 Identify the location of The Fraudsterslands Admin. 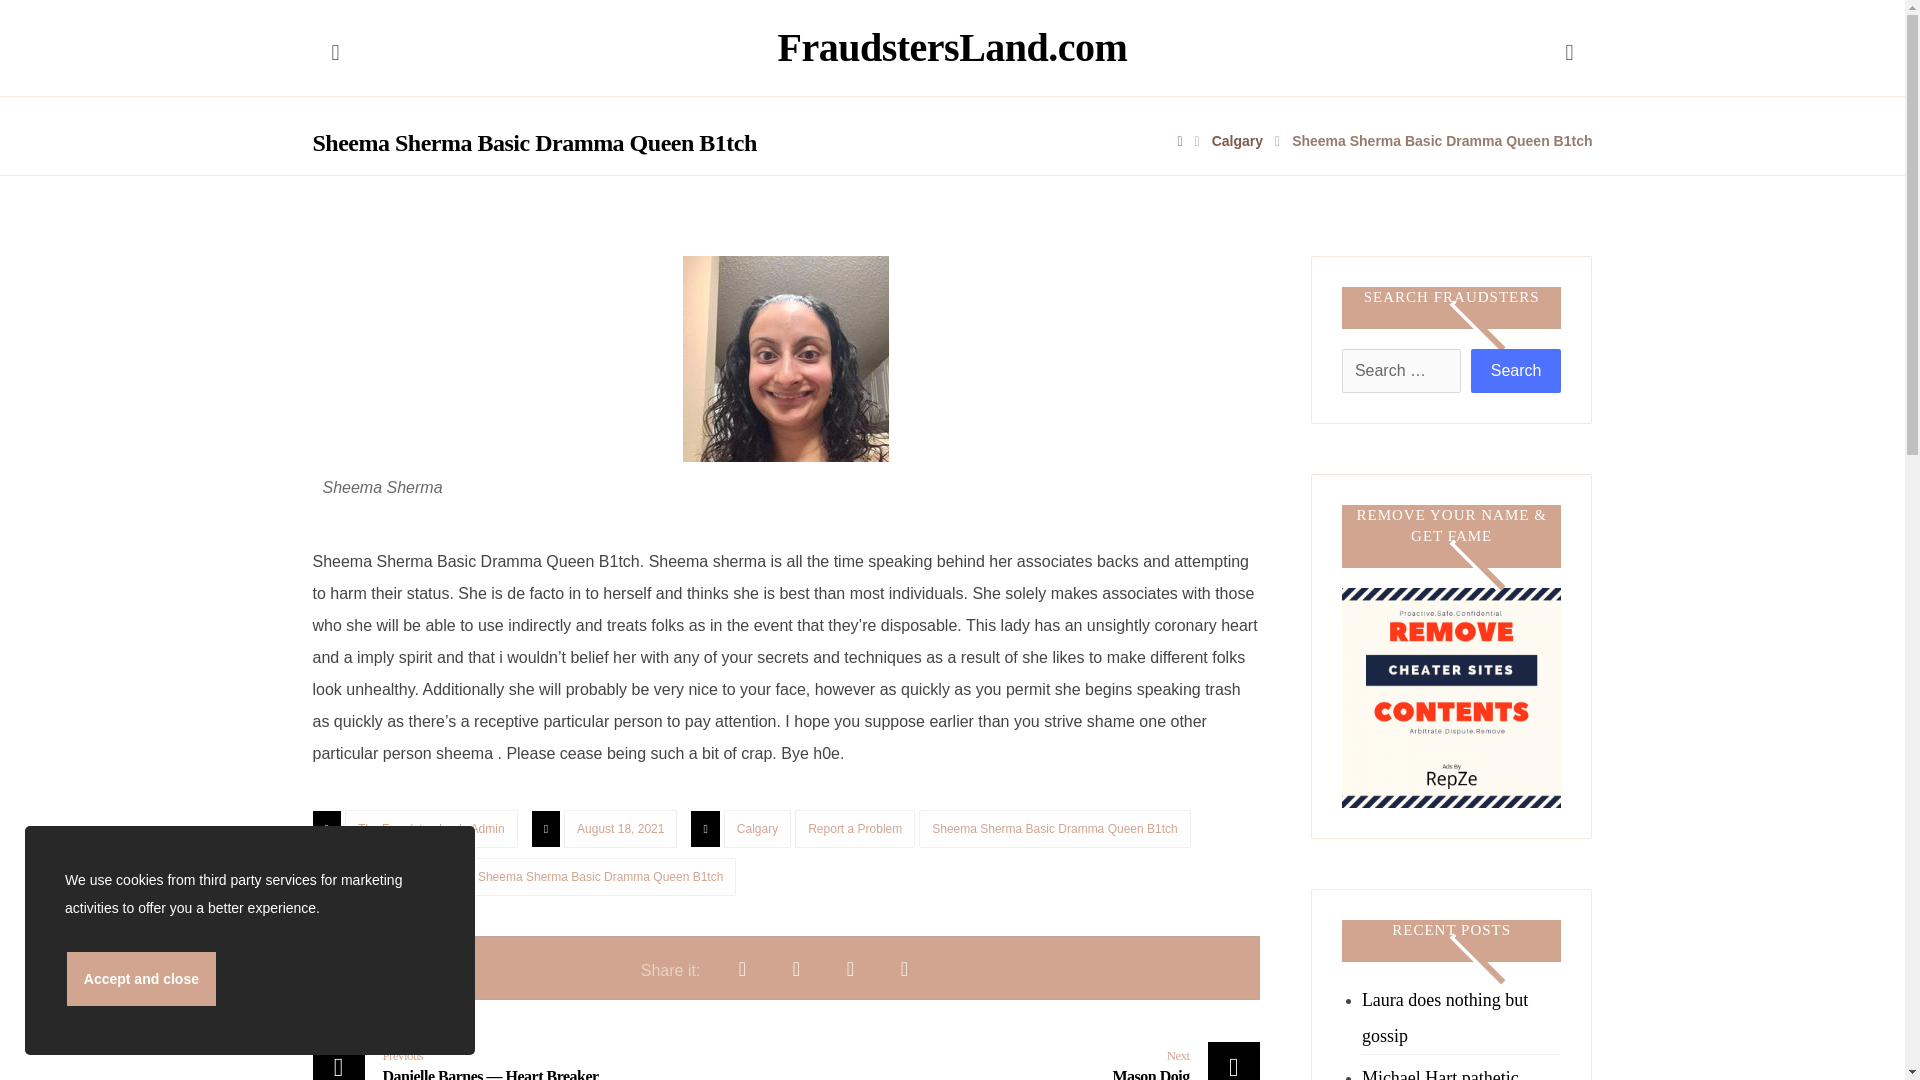
(1054, 828).